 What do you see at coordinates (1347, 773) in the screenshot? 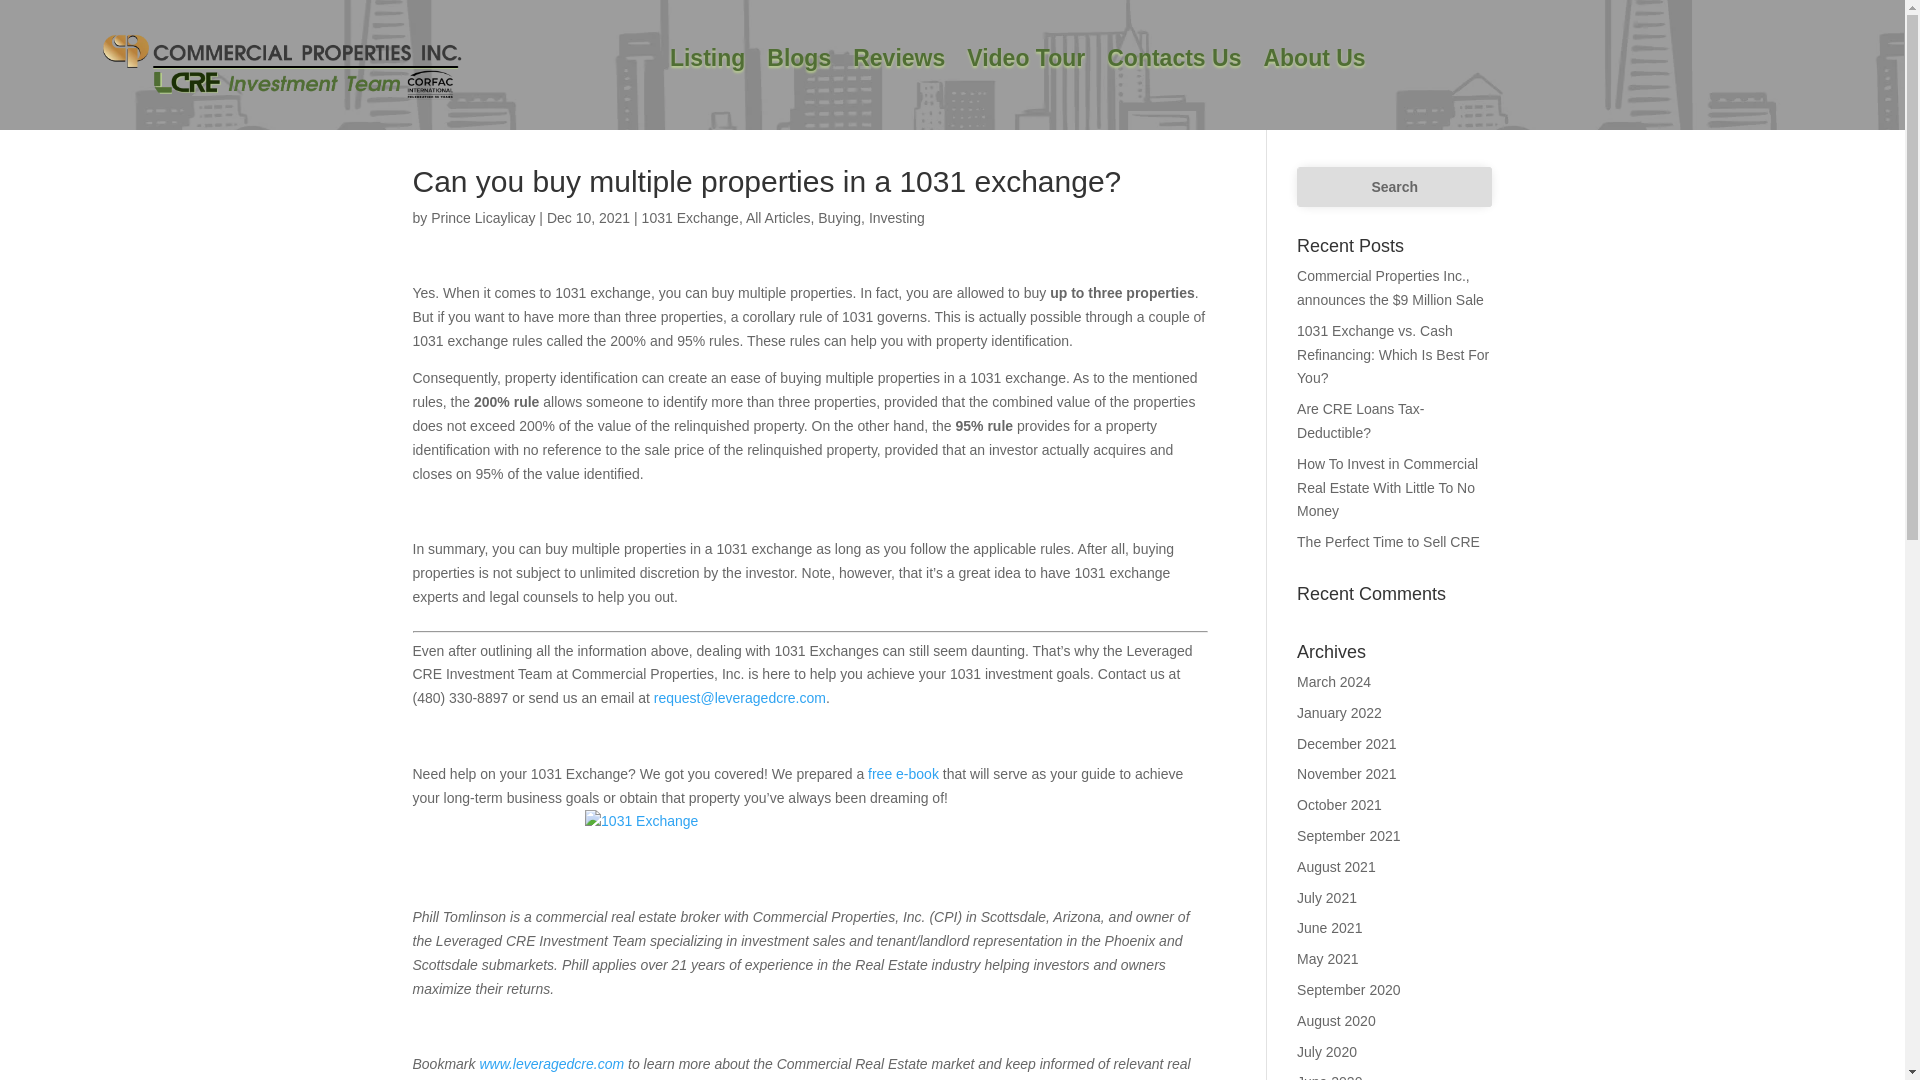
I see `November 2021` at bounding box center [1347, 773].